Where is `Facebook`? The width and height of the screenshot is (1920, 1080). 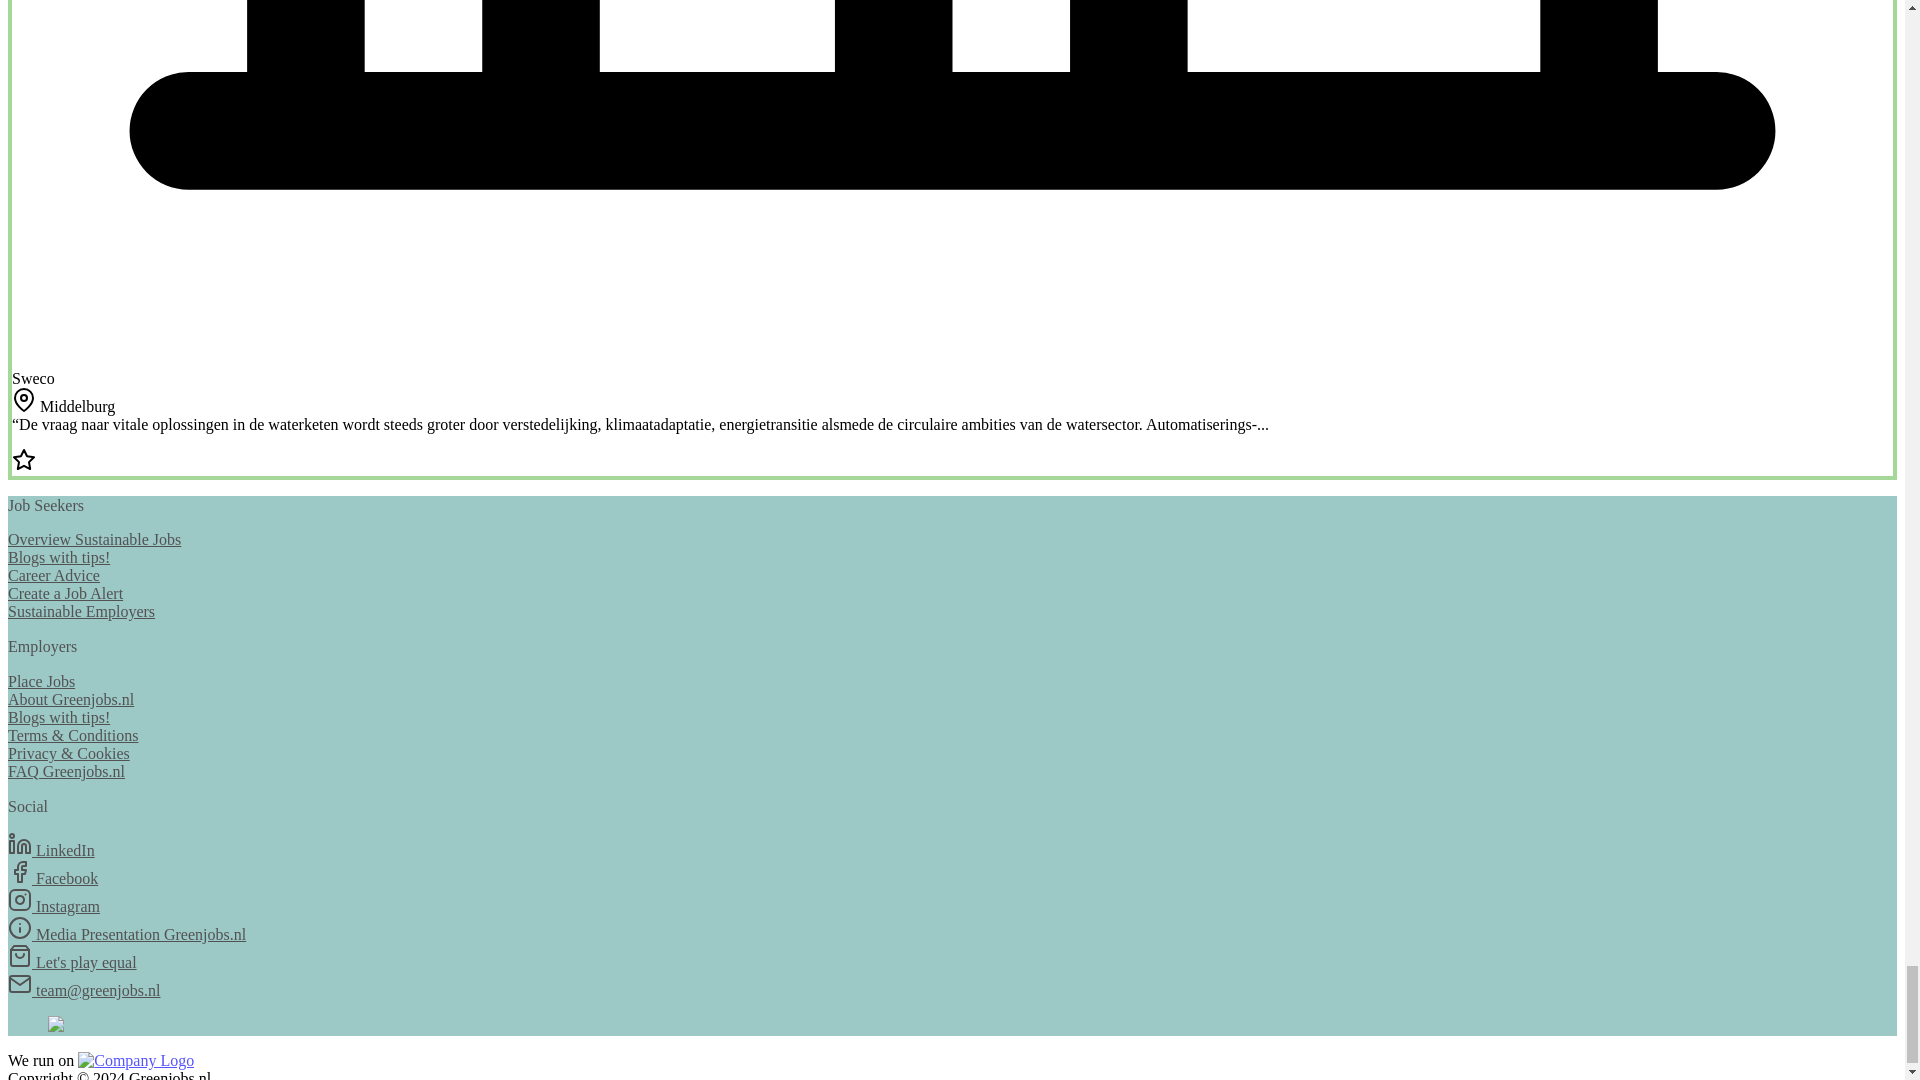
Facebook is located at coordinates (52, 878).